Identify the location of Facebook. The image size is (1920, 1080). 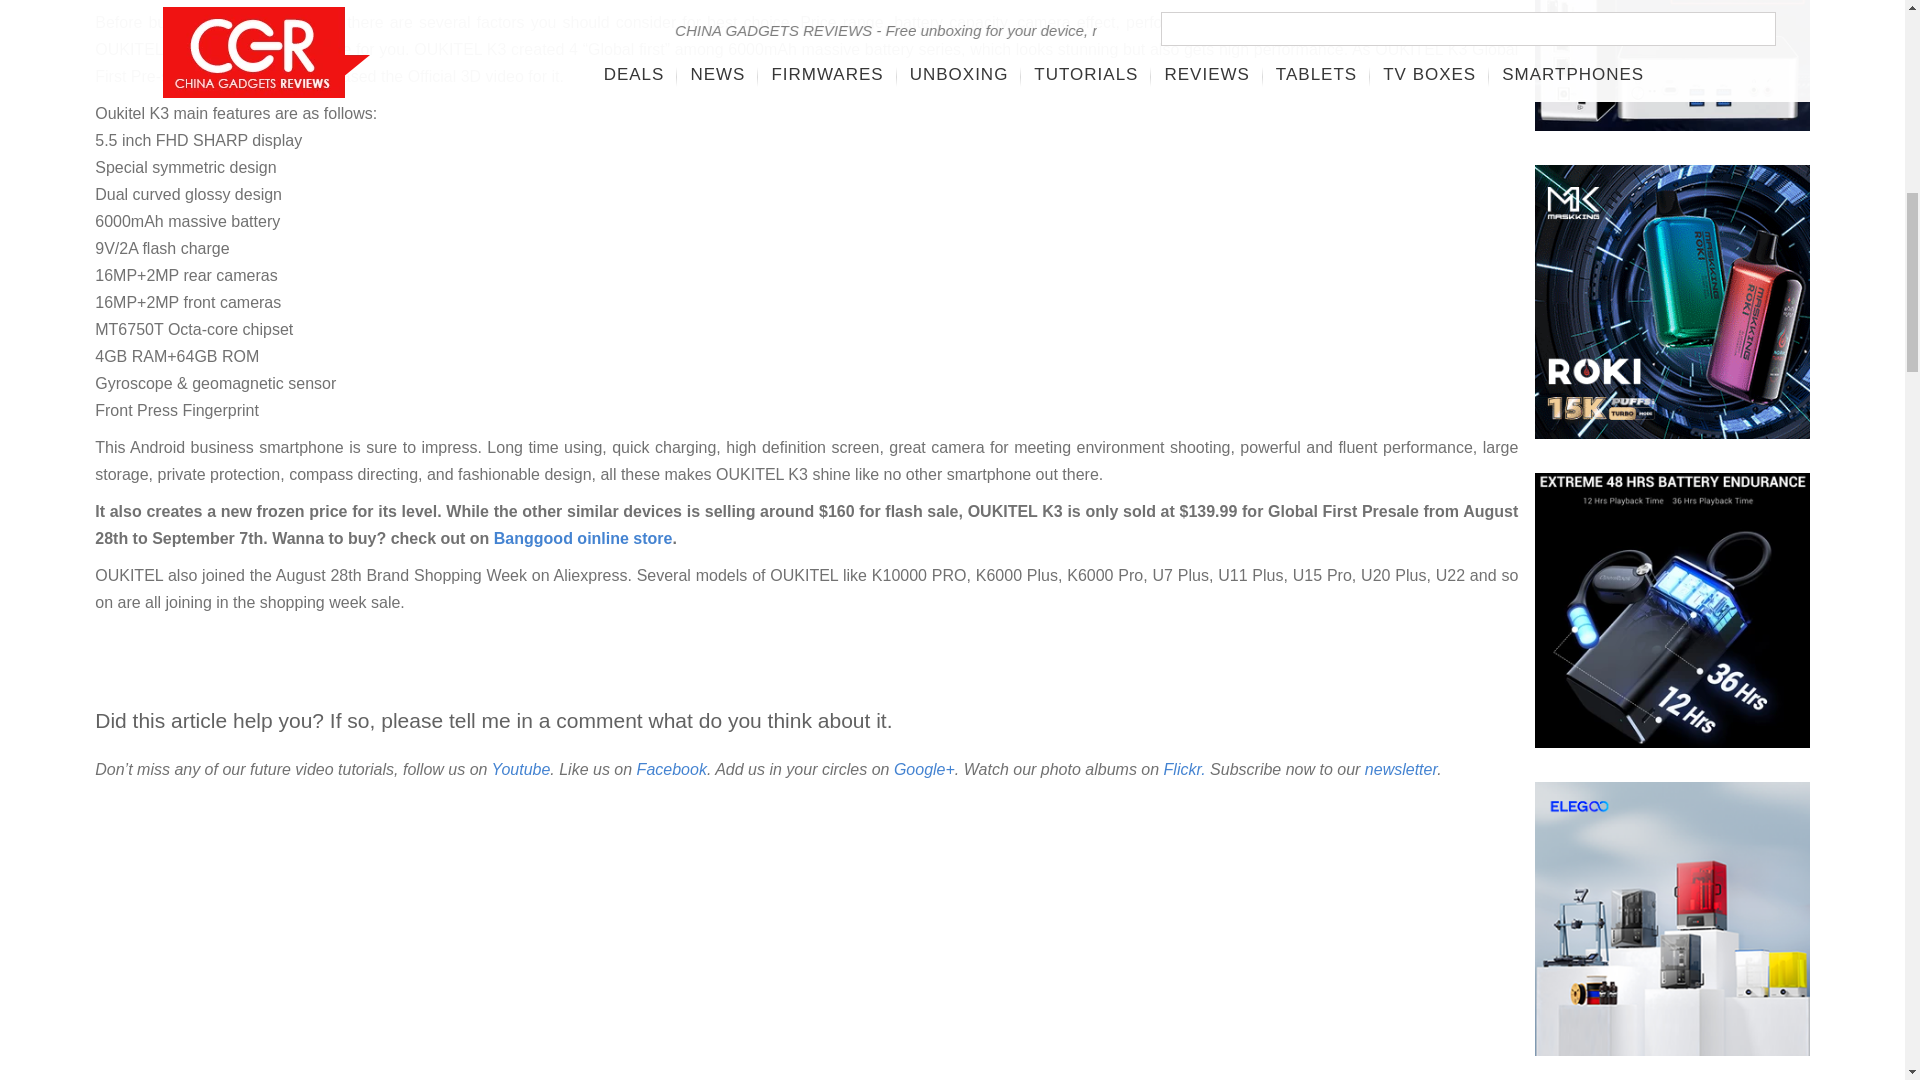
(672, 769).